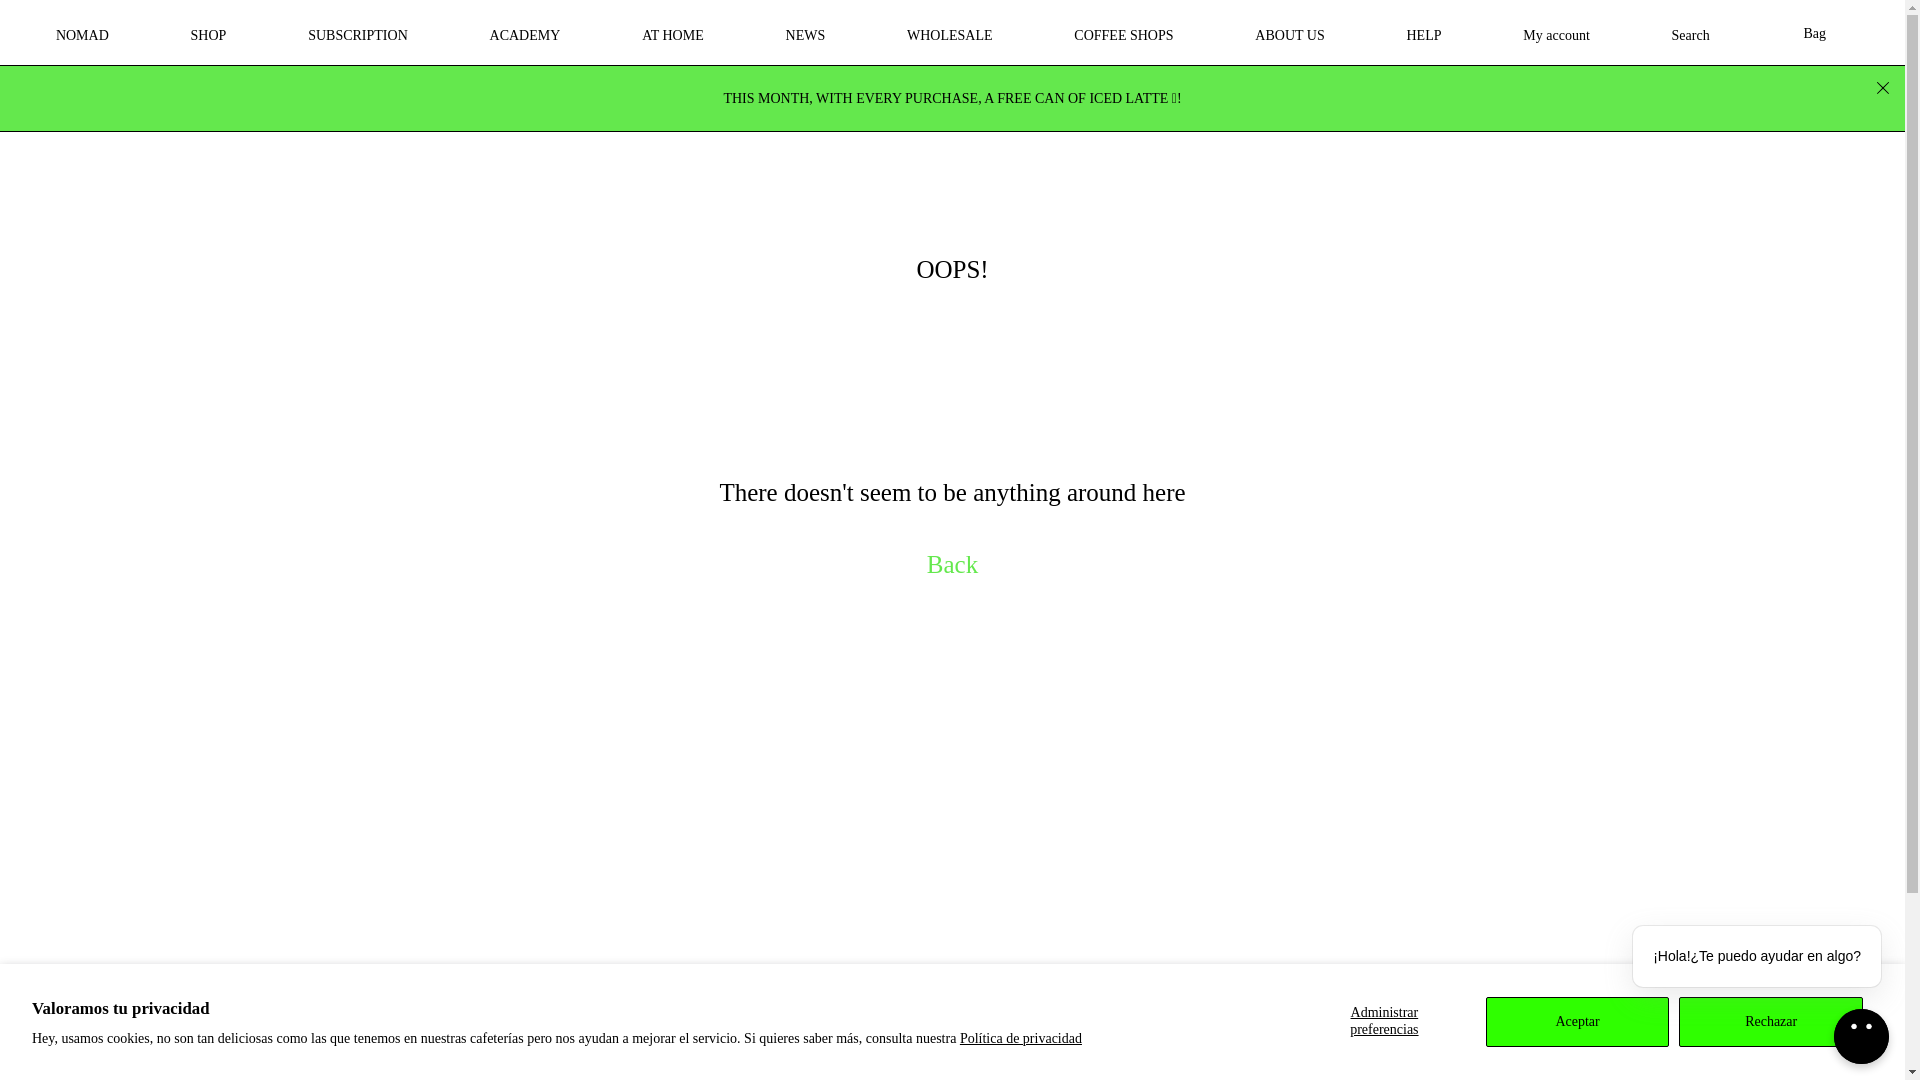 The height and width of the screenshot is (1080, 1920). I want to click on ABOUT US, so click(1289, 34).